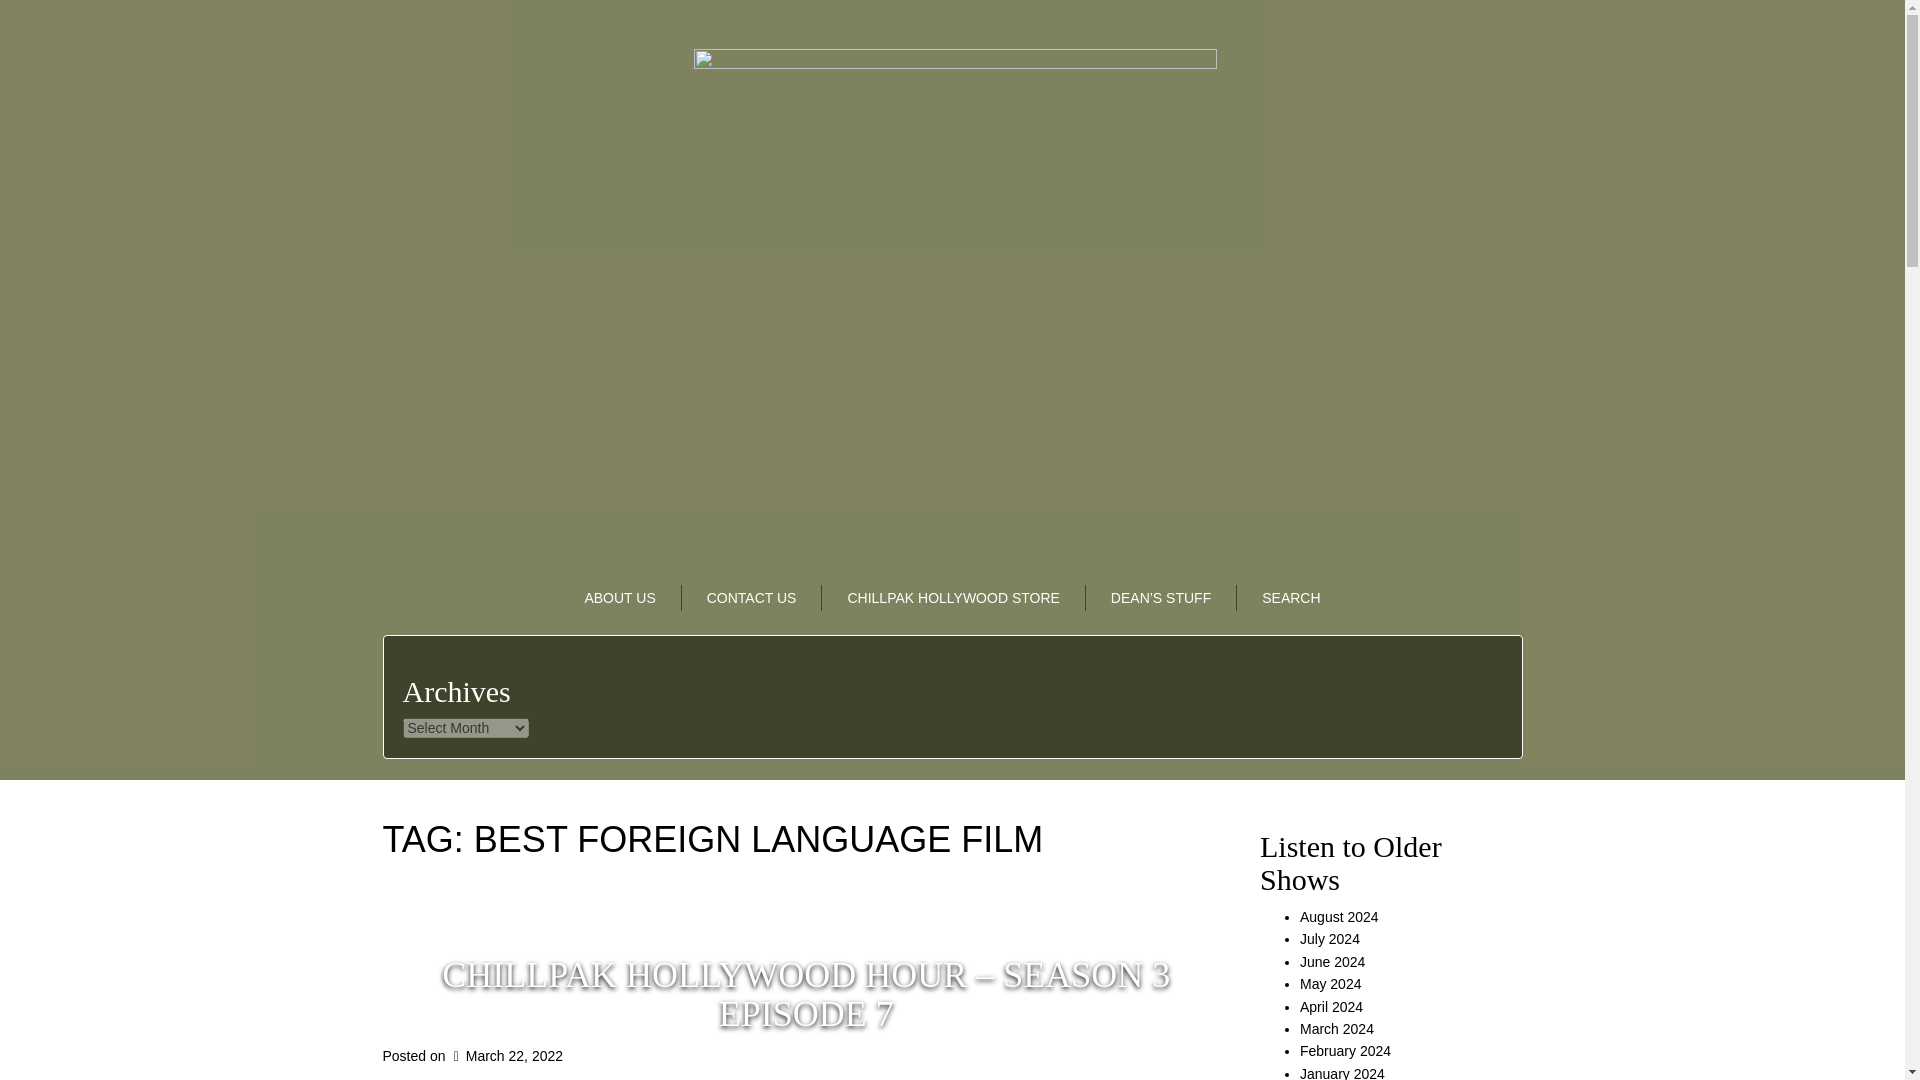 Image resolution: width=1920 pixels, height=1080 pixels. What do you see at coordinates (1161, 598) in the screenshot?
I see `Dean's Stuff` at bounding box center [1161, 598].